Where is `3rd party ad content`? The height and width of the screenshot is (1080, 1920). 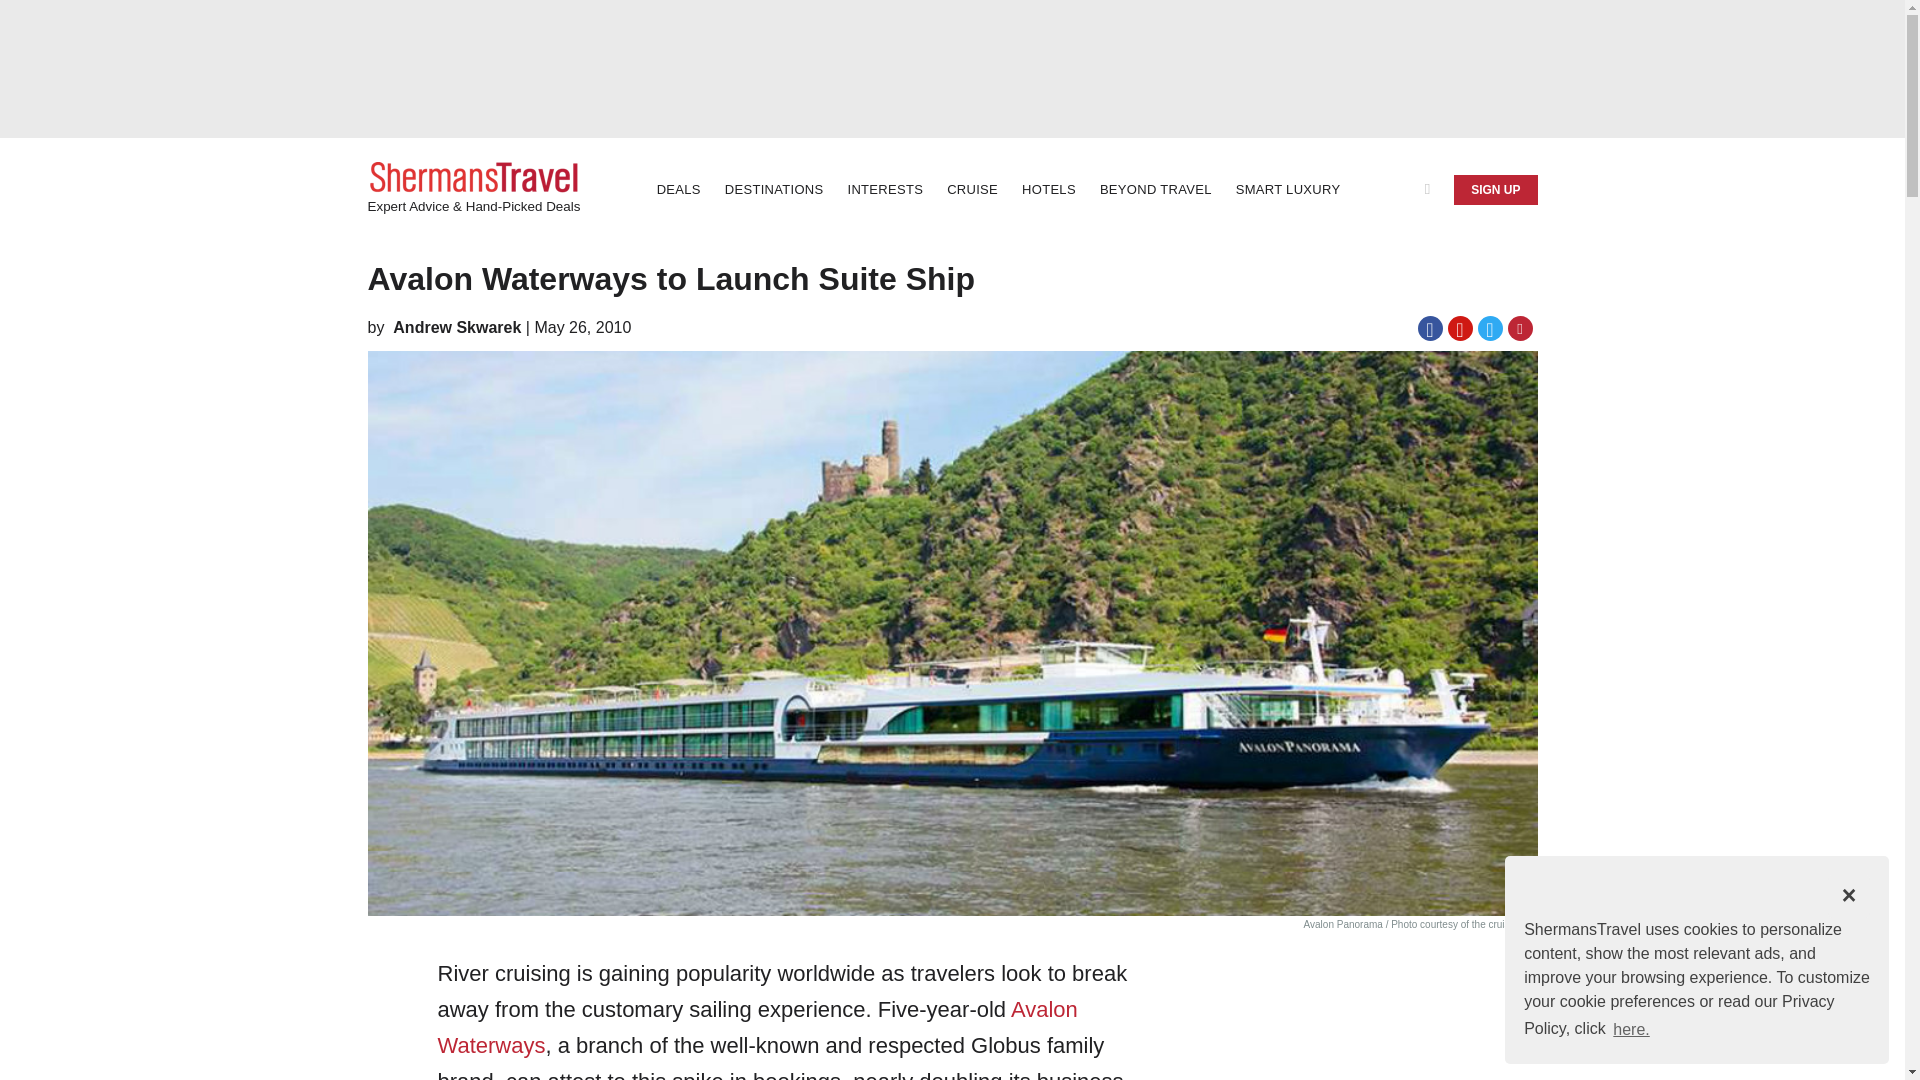
3rd party ad content is located at coordinates (1388, 1056).